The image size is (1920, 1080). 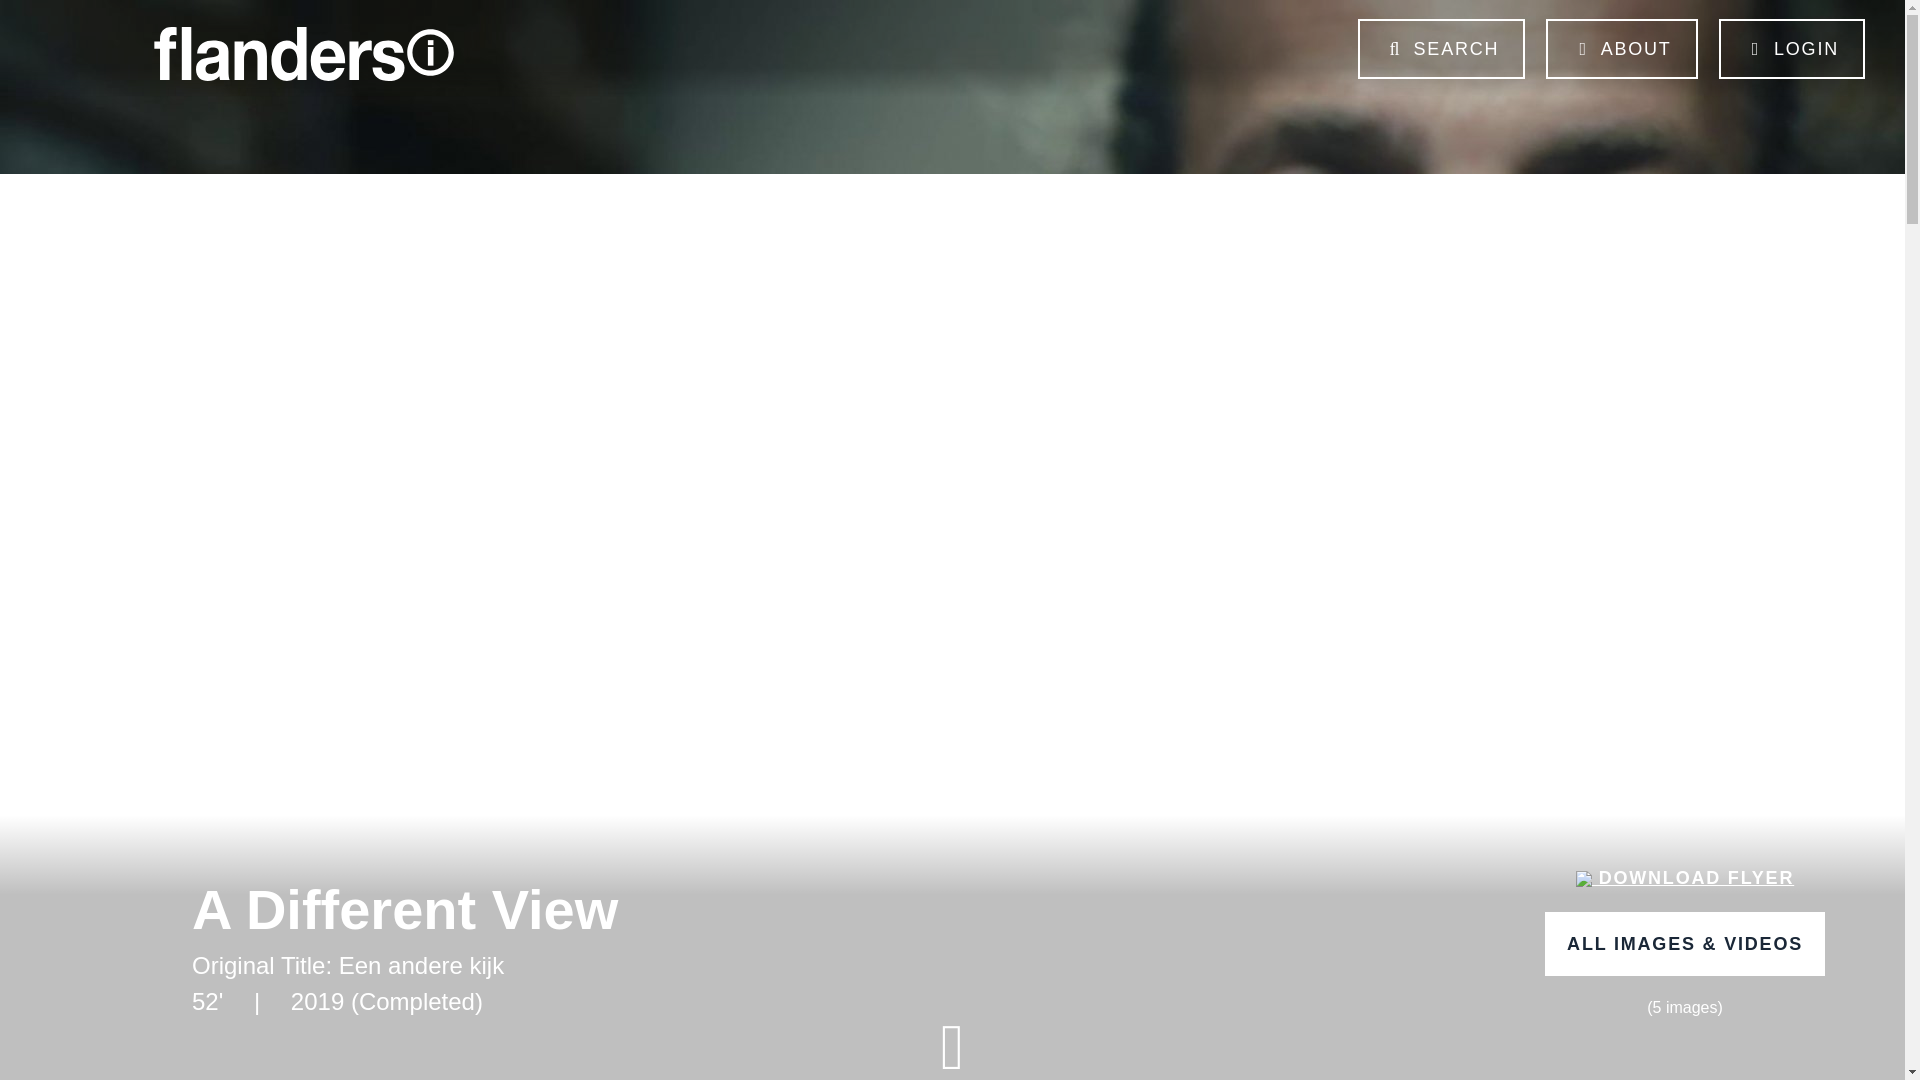 I want to click on LOGIN, so click(x=1791, y=48).